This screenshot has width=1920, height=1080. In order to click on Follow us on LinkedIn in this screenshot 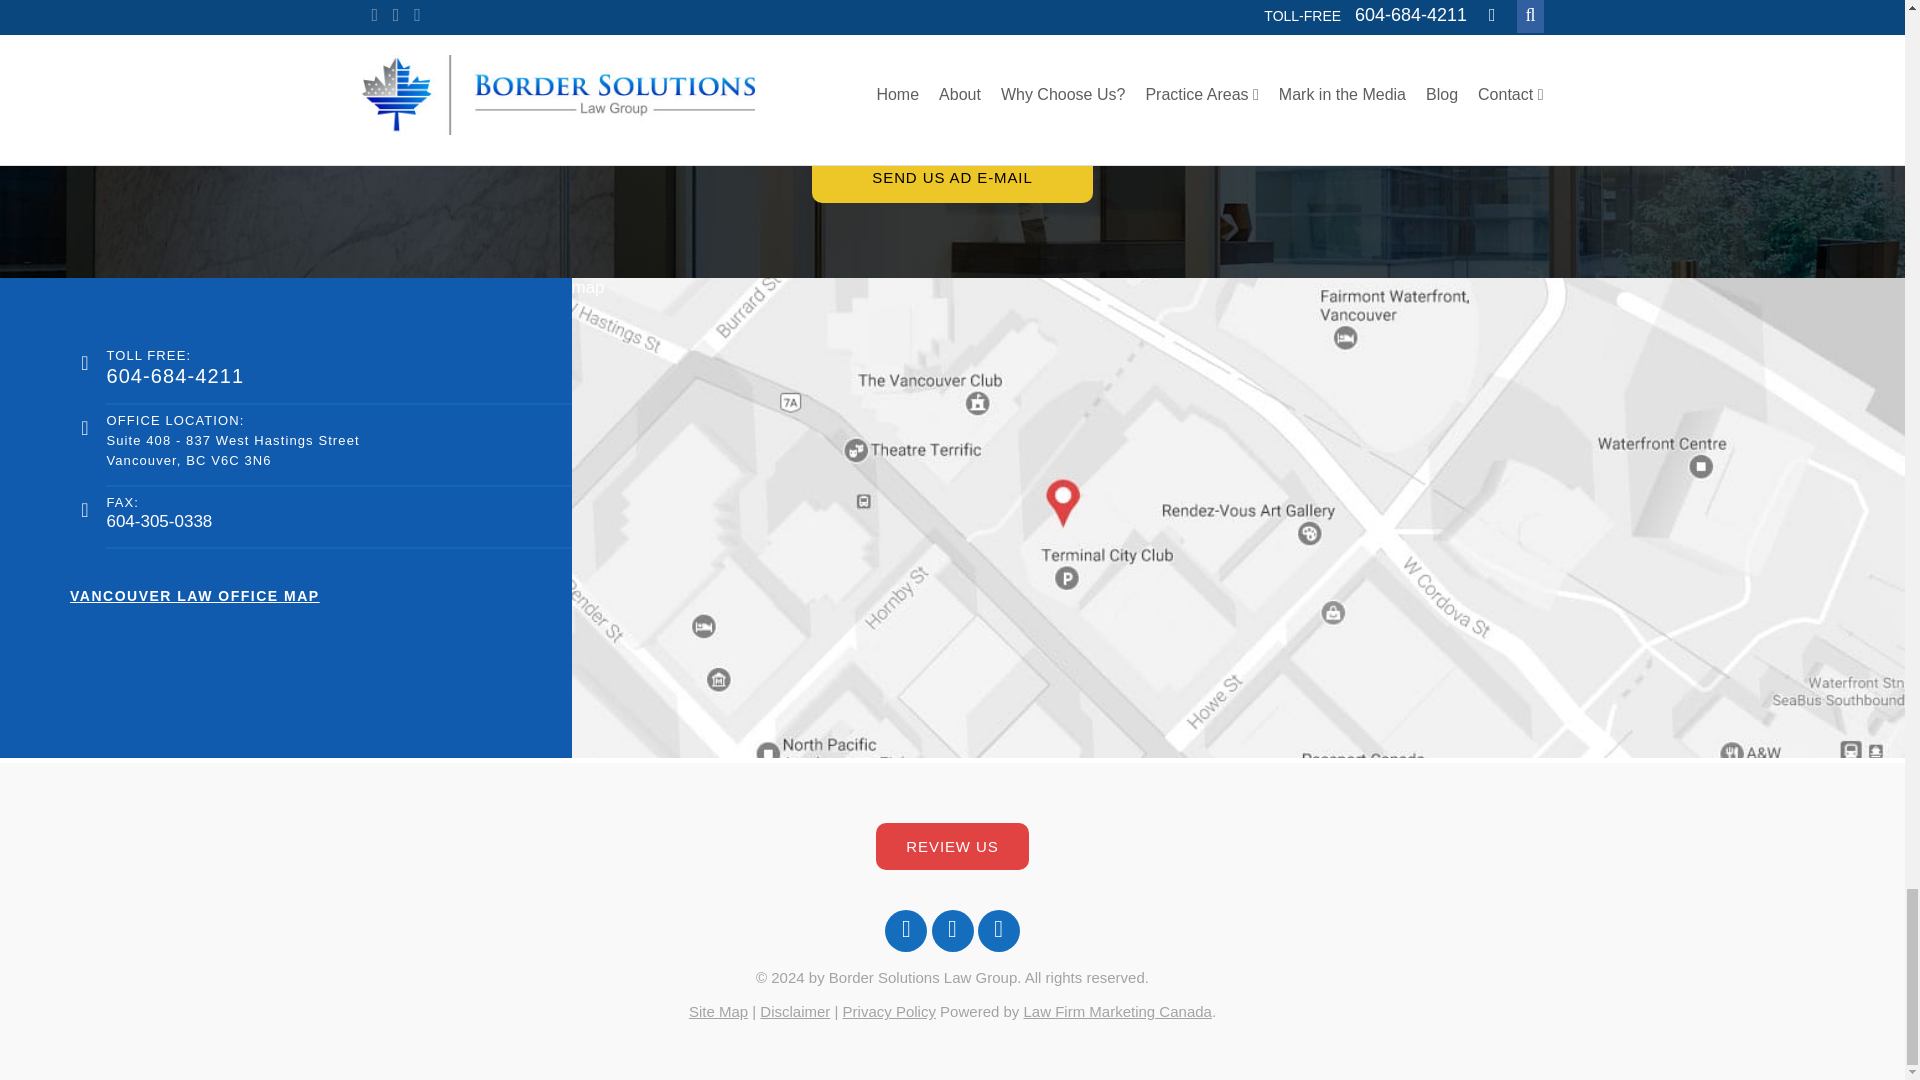, I will do `click(998, 930)`.